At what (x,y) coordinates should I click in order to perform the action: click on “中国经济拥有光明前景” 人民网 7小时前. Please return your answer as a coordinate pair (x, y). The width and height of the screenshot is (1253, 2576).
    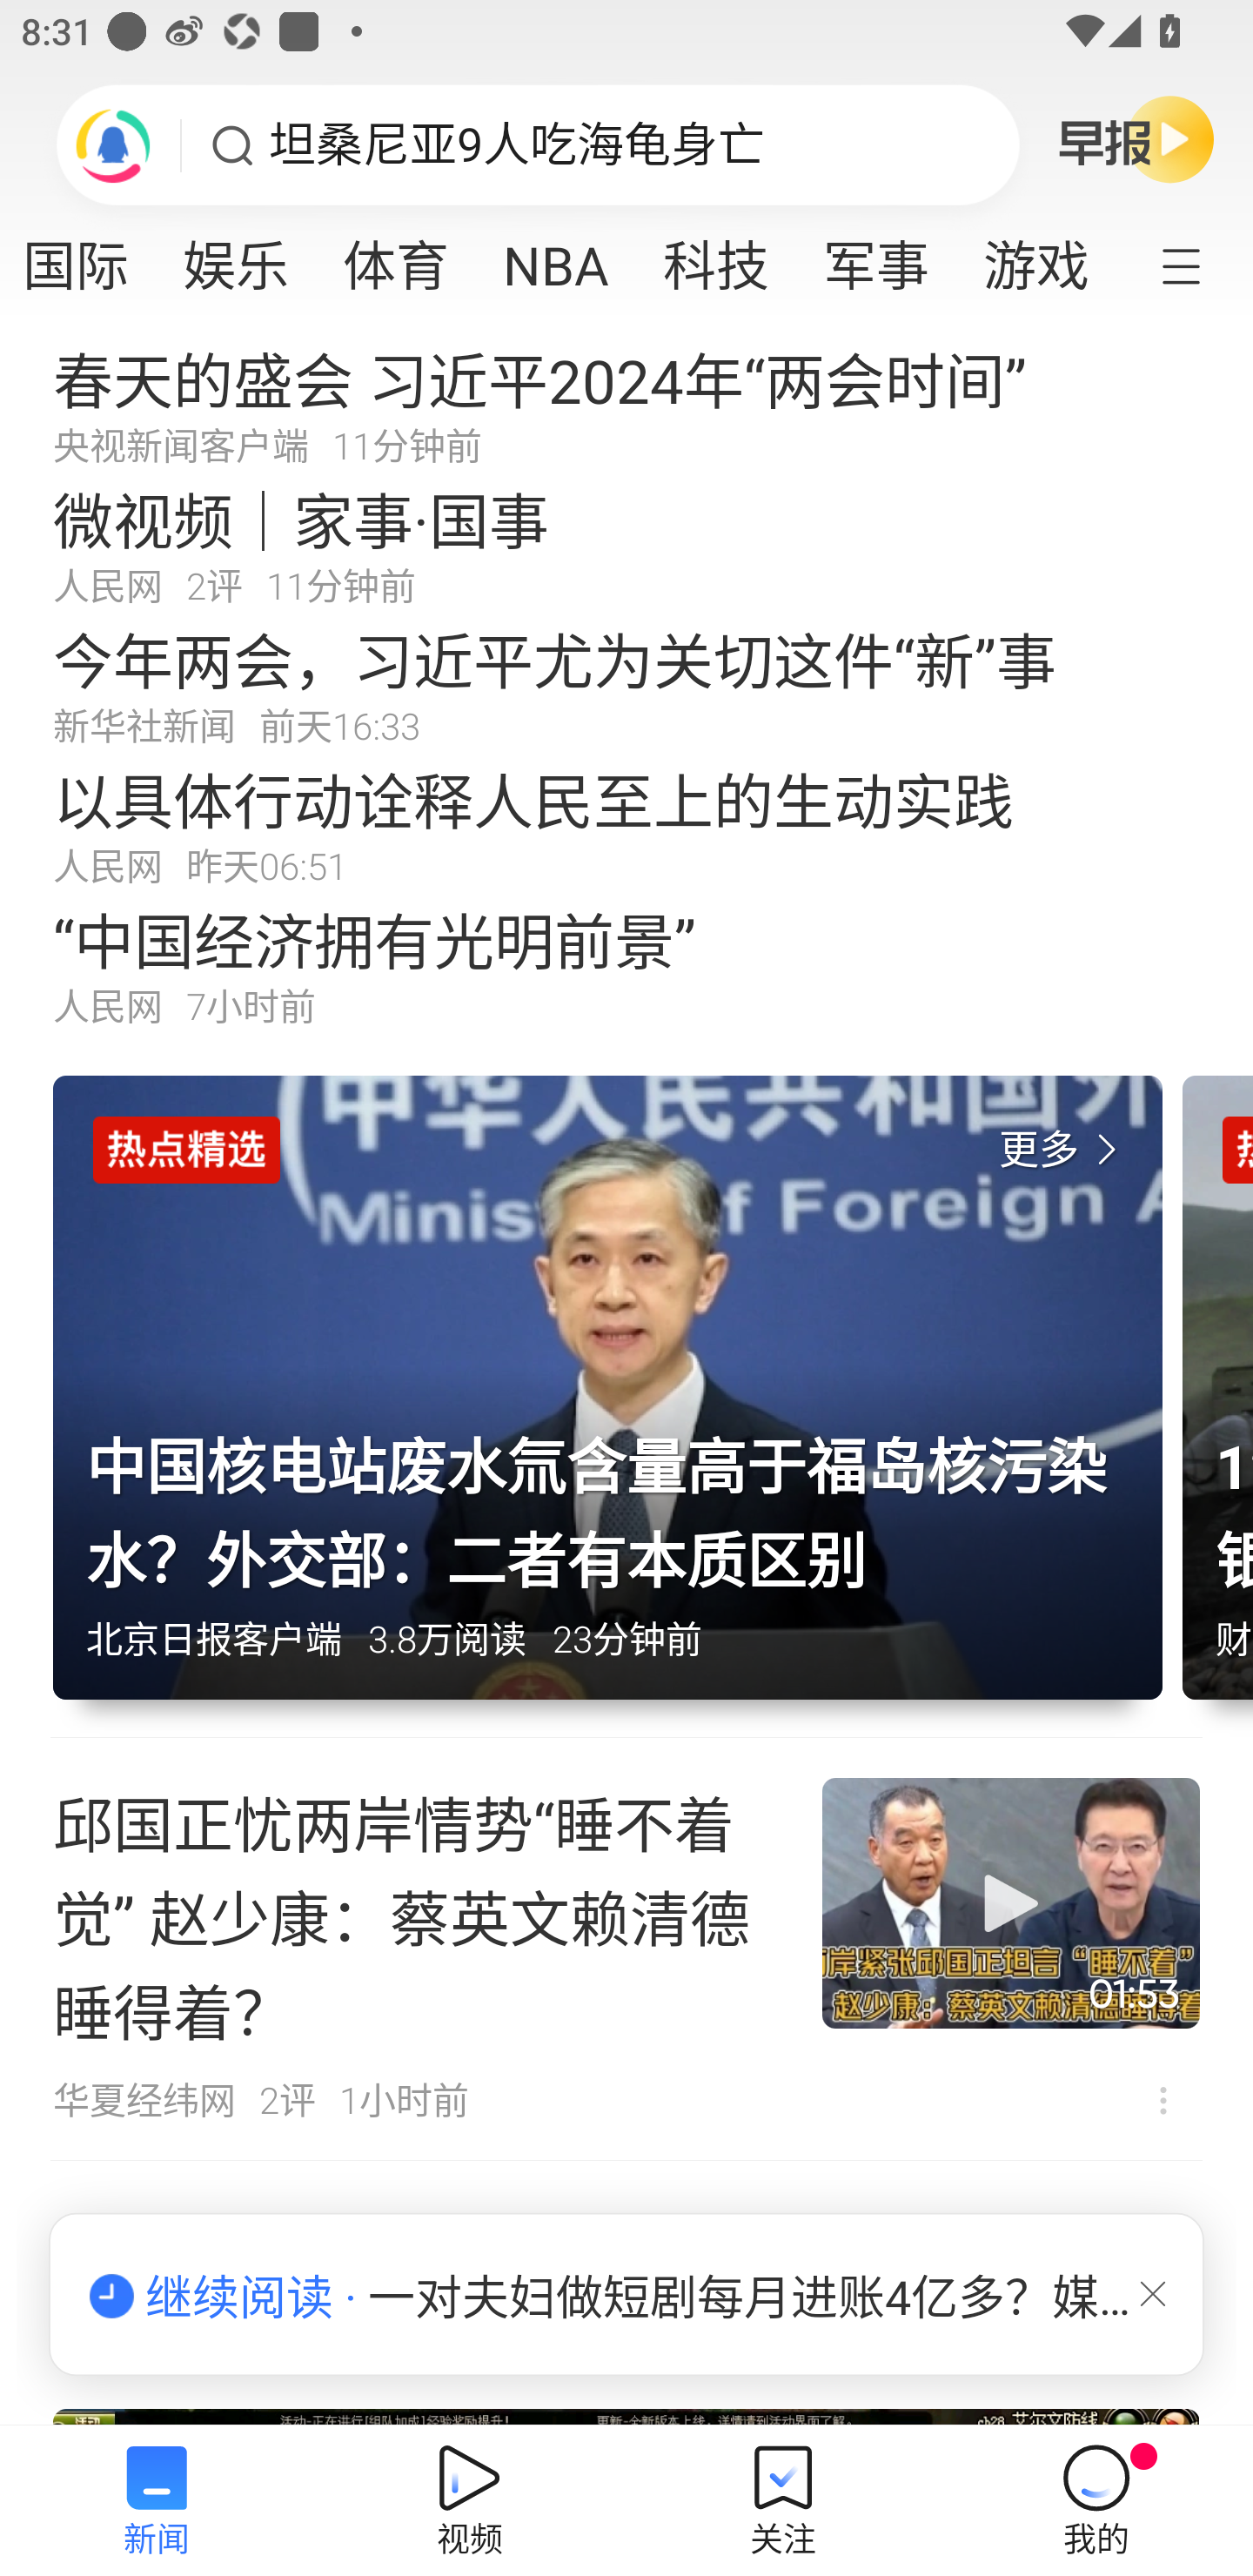
    Looking at the image, I should click on (626, 966).